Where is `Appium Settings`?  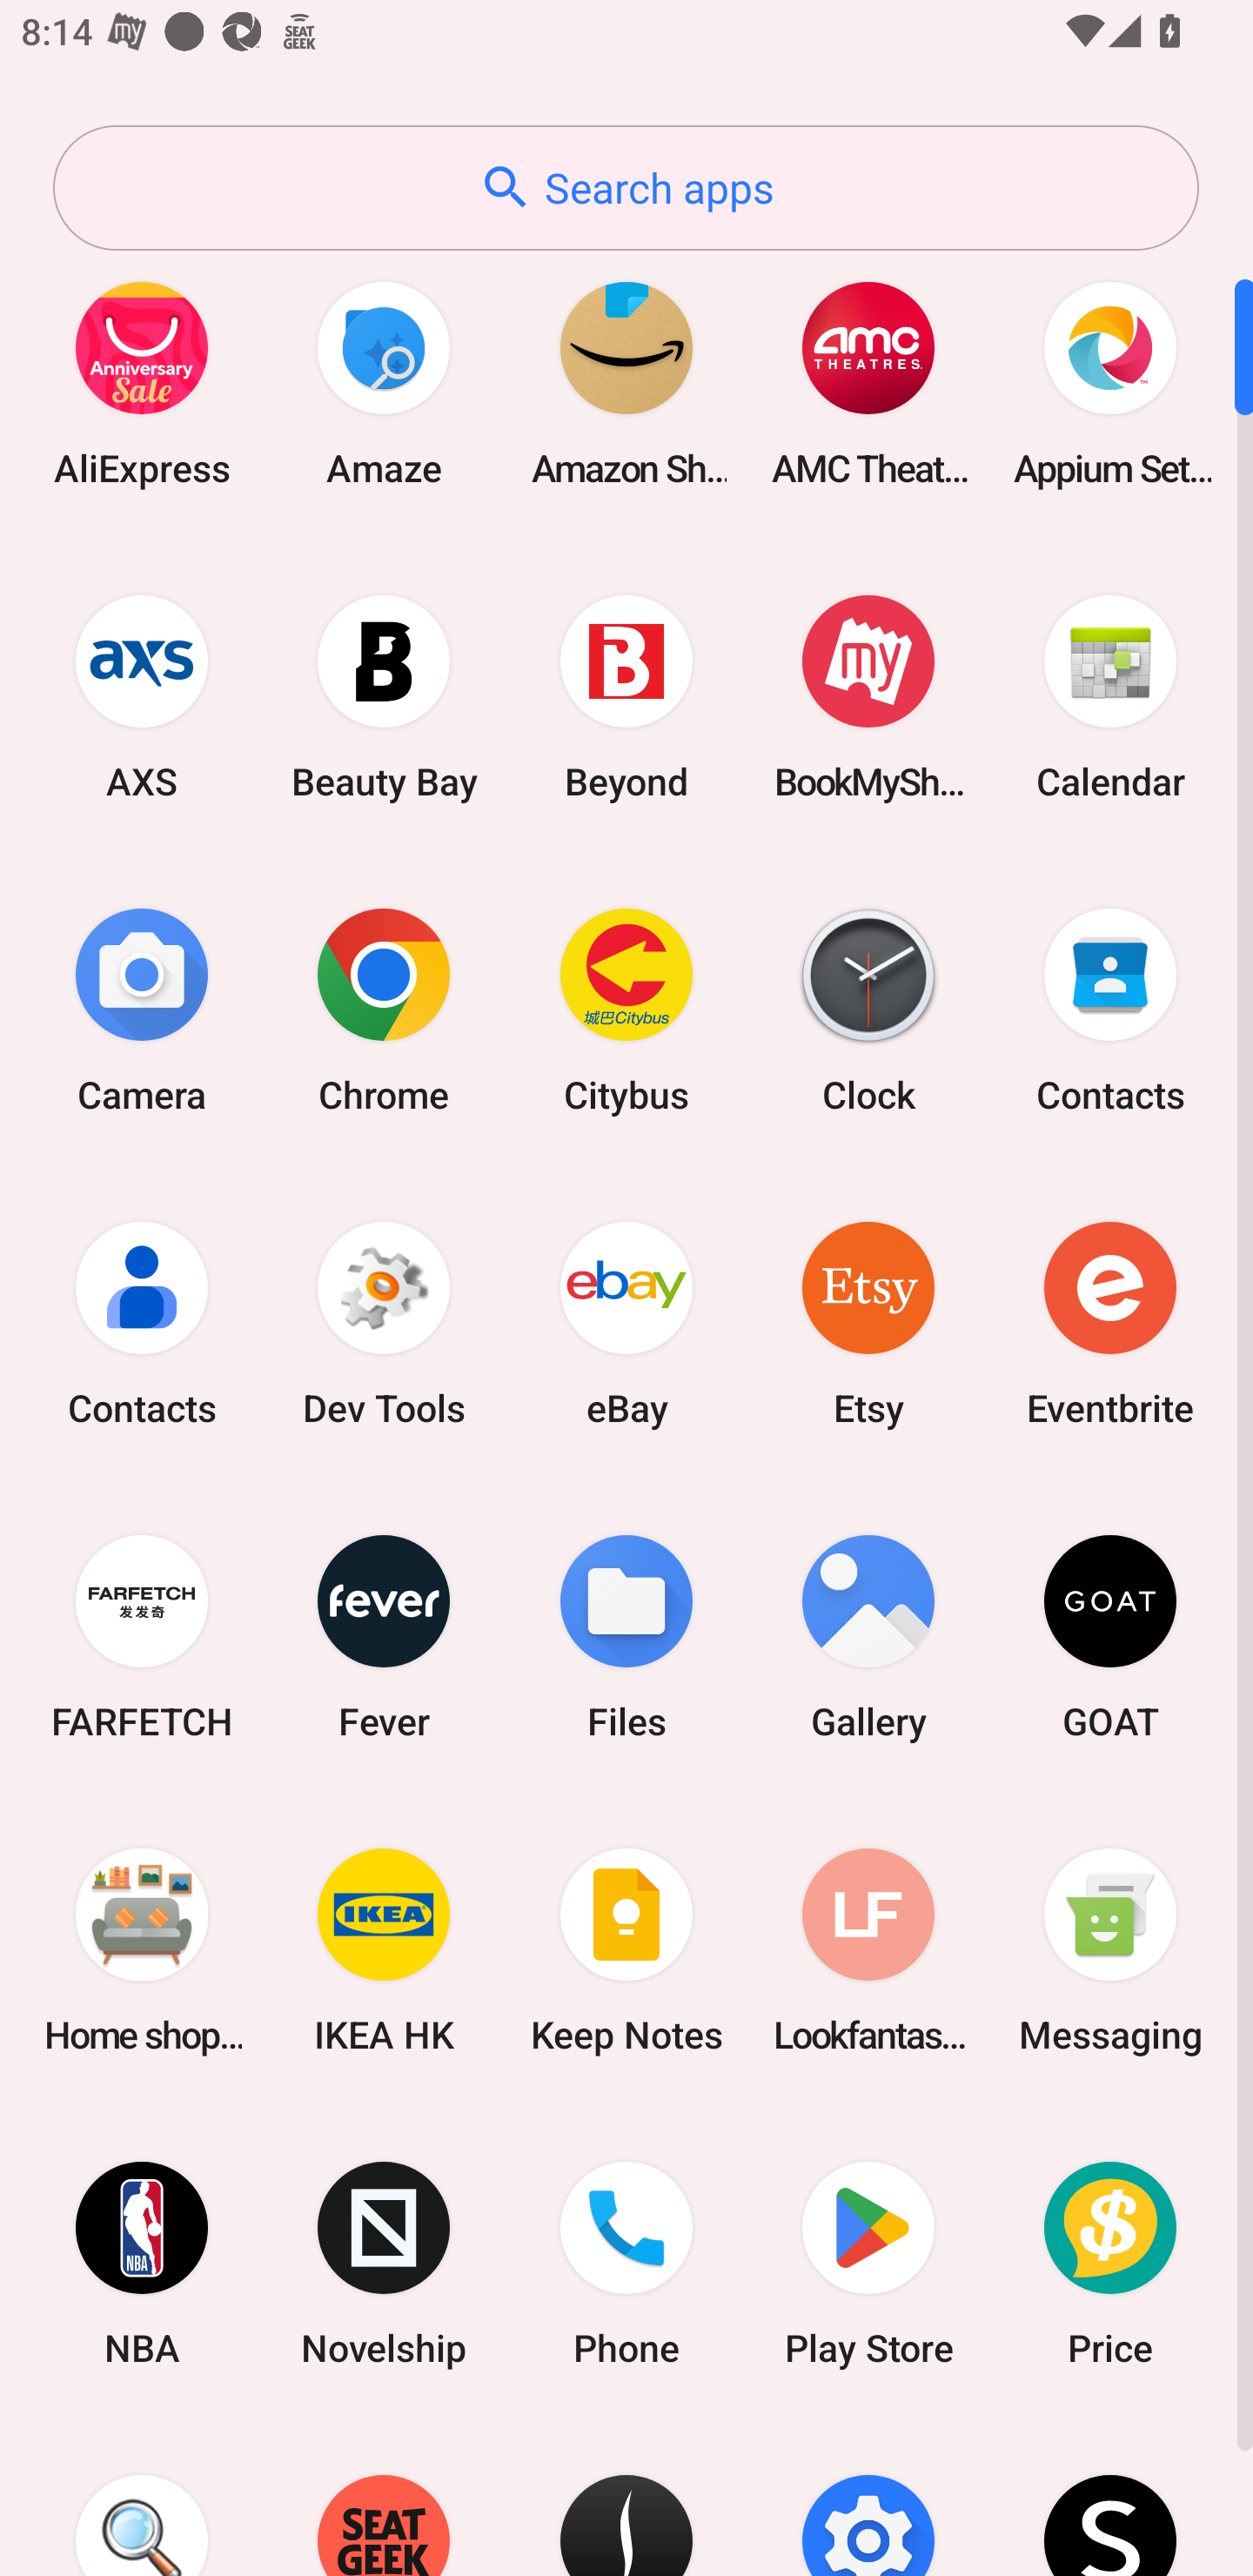 Appium Settings is located at coordinates (1110, 383).